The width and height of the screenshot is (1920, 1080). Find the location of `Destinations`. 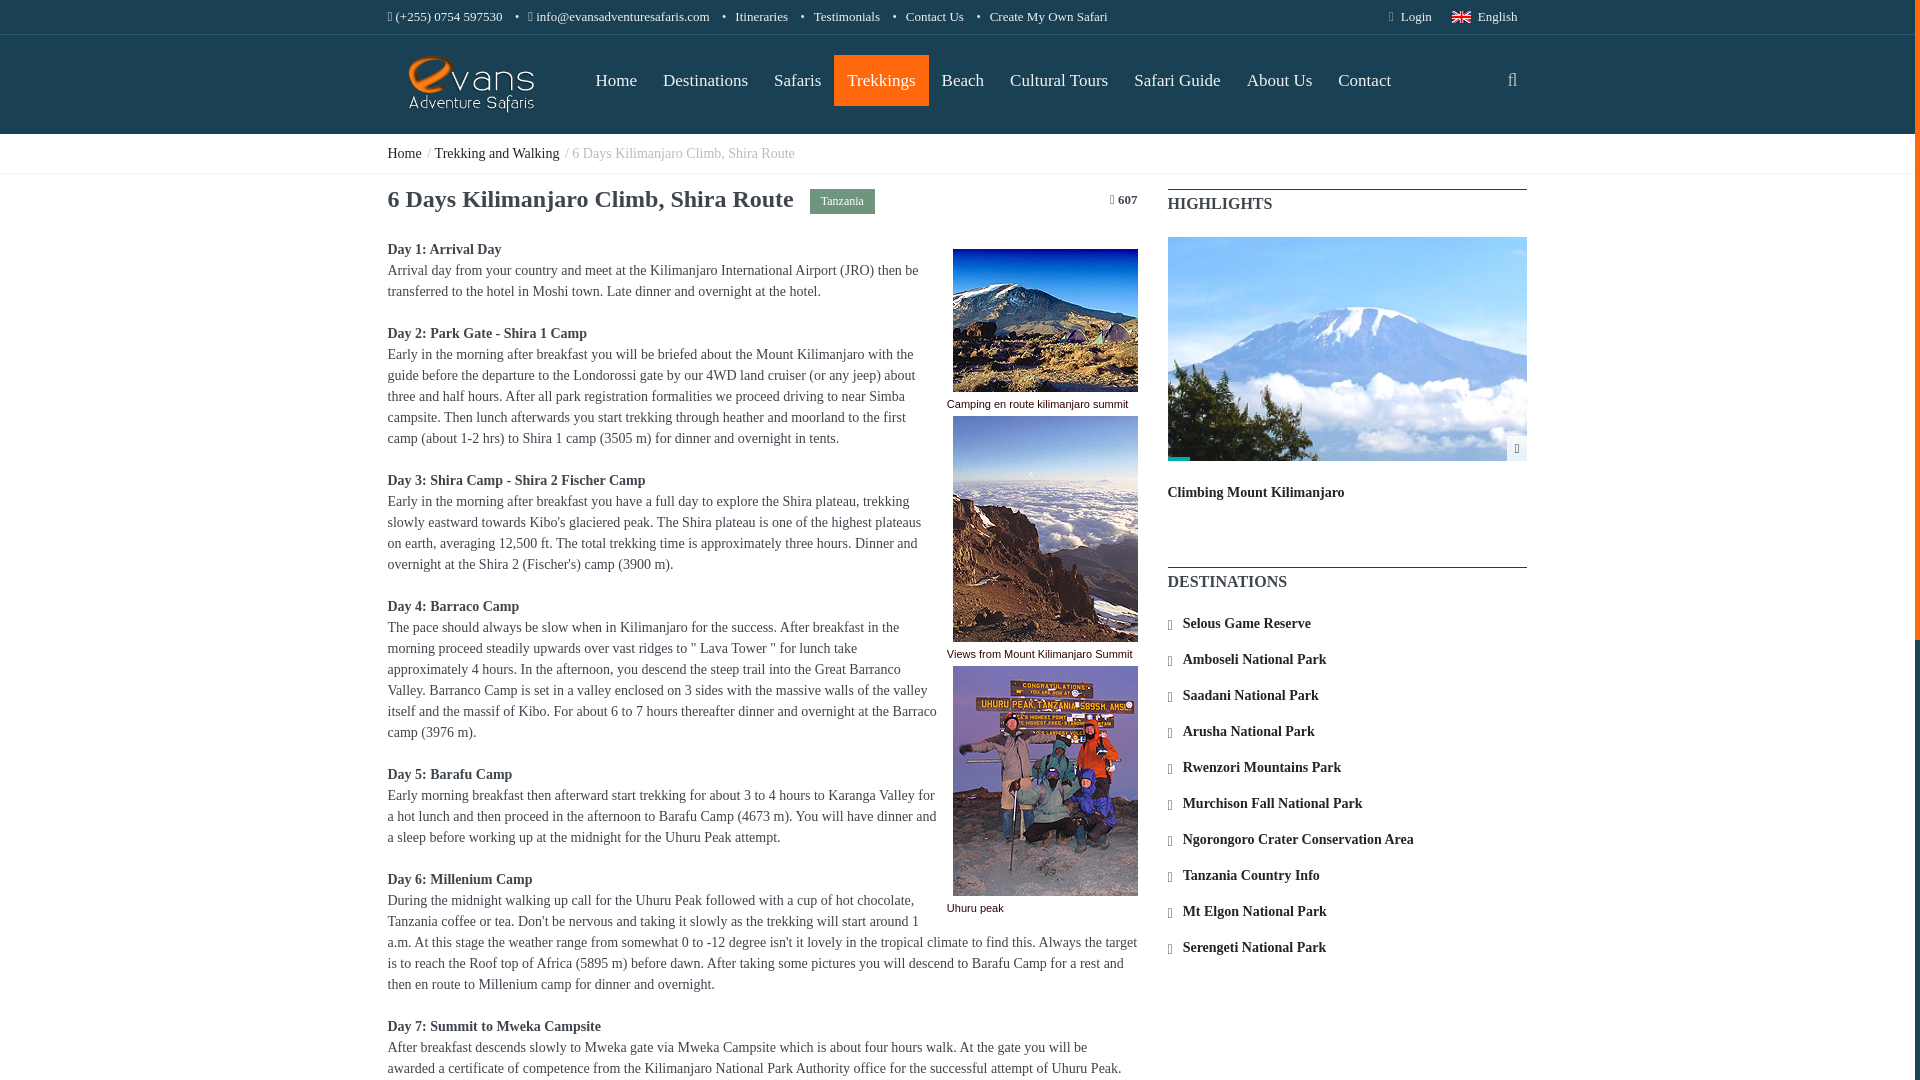

Destinations is located at coordinates (705, 80).